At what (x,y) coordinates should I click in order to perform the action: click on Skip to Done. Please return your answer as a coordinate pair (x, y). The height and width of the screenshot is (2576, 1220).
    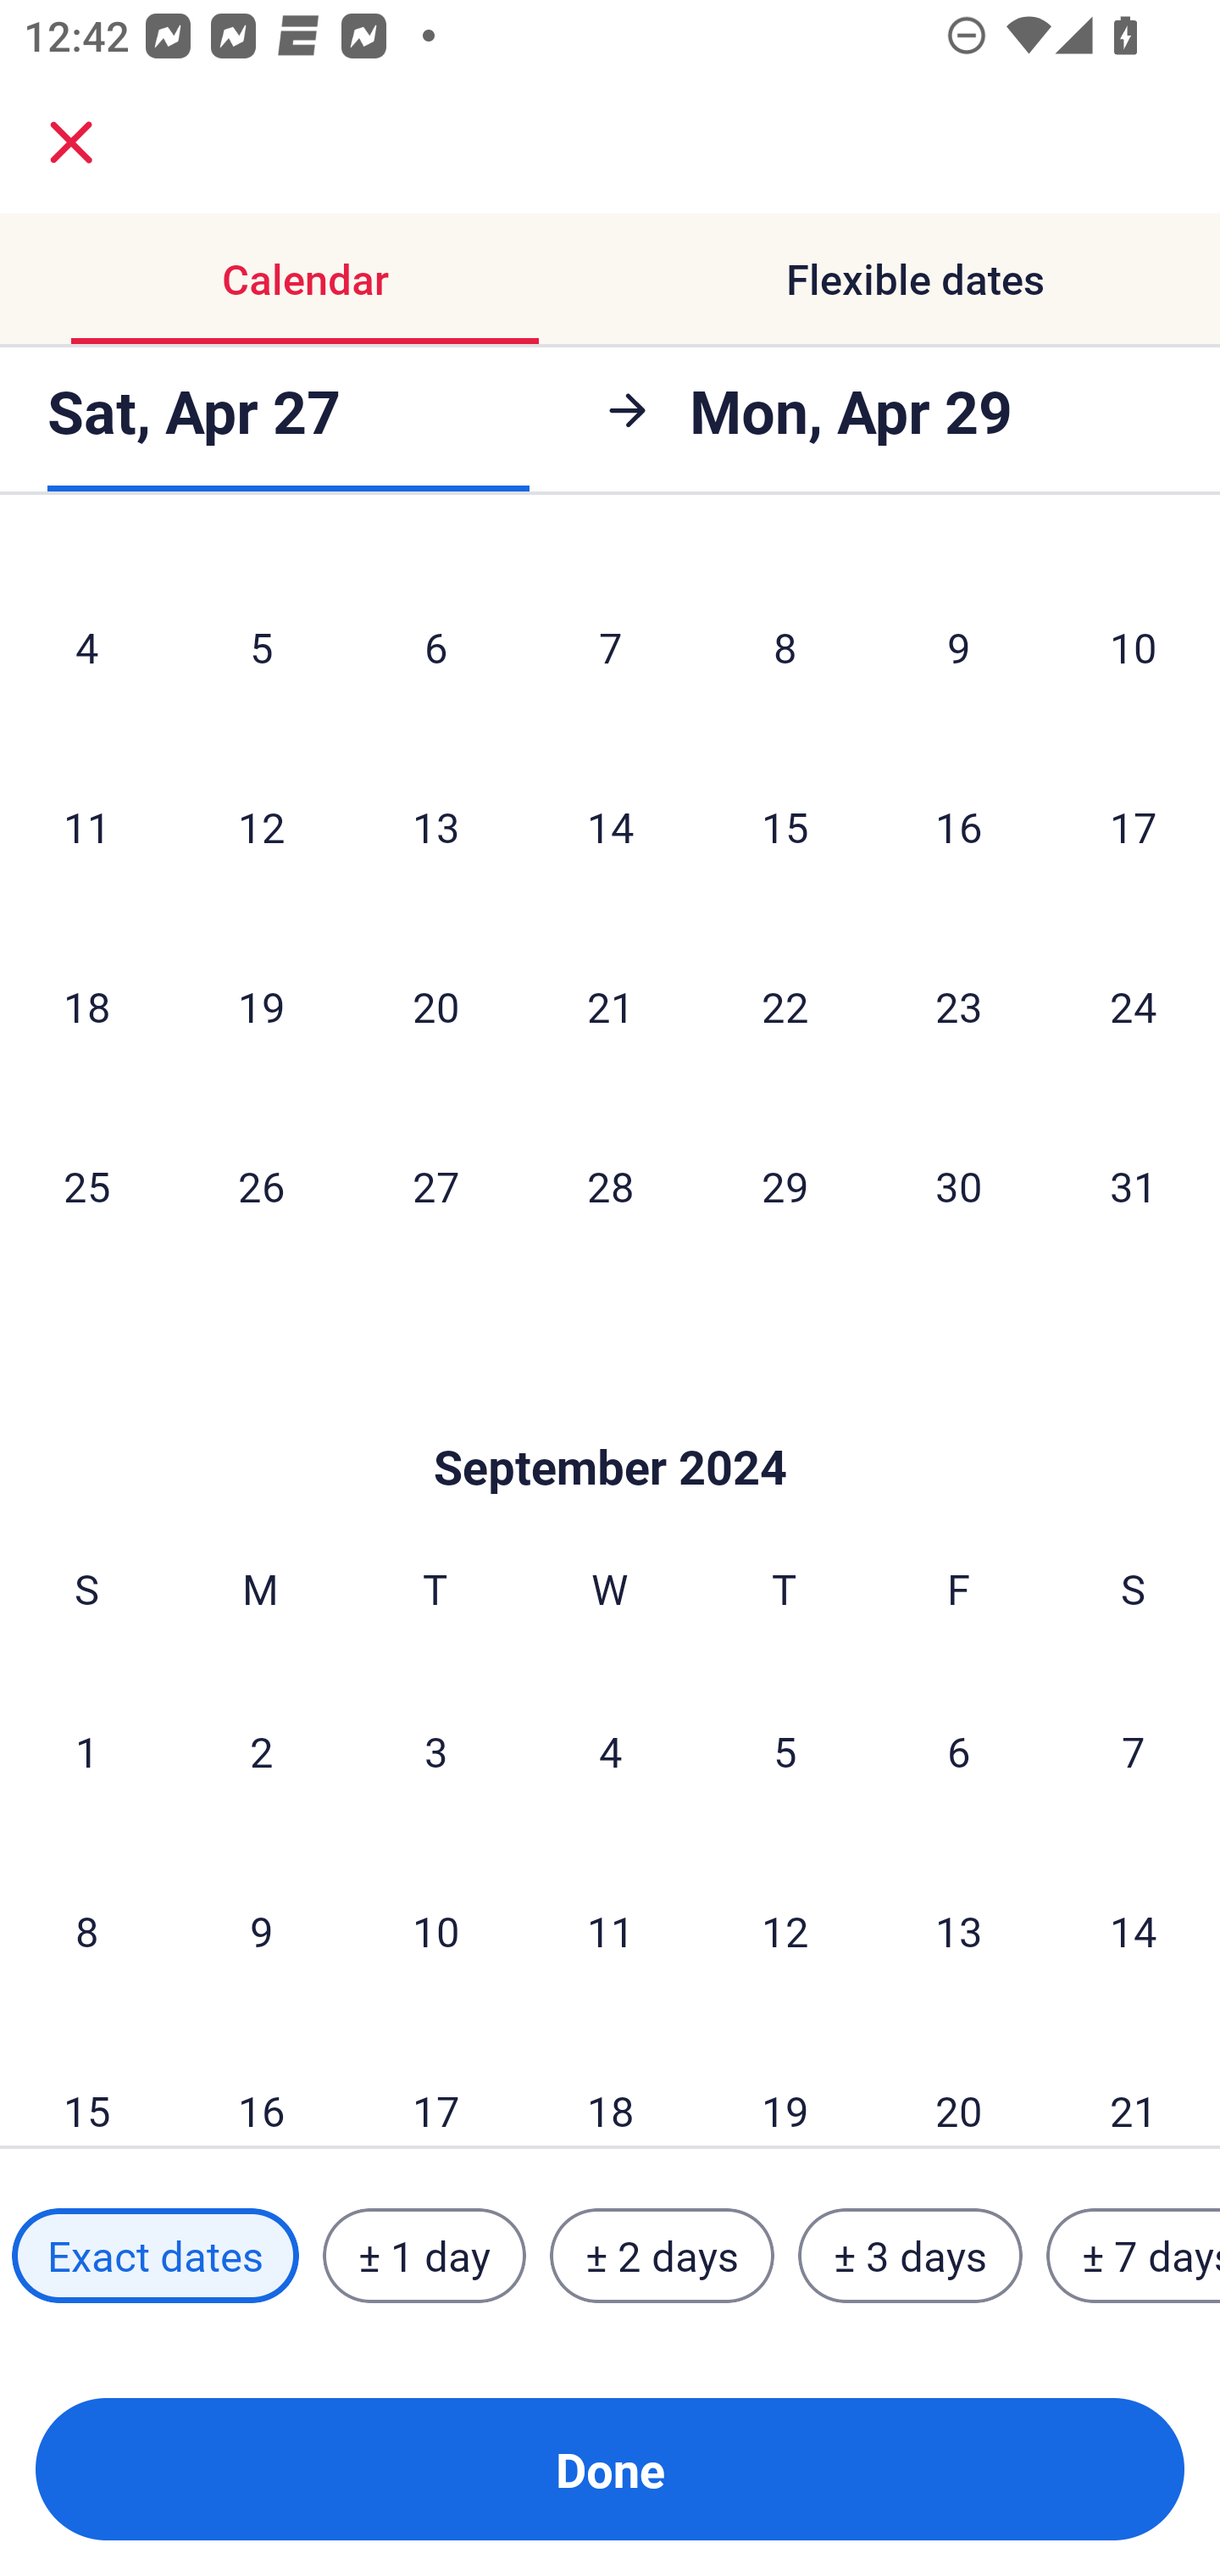
    Looking at the image, I should click on (610, 1417).